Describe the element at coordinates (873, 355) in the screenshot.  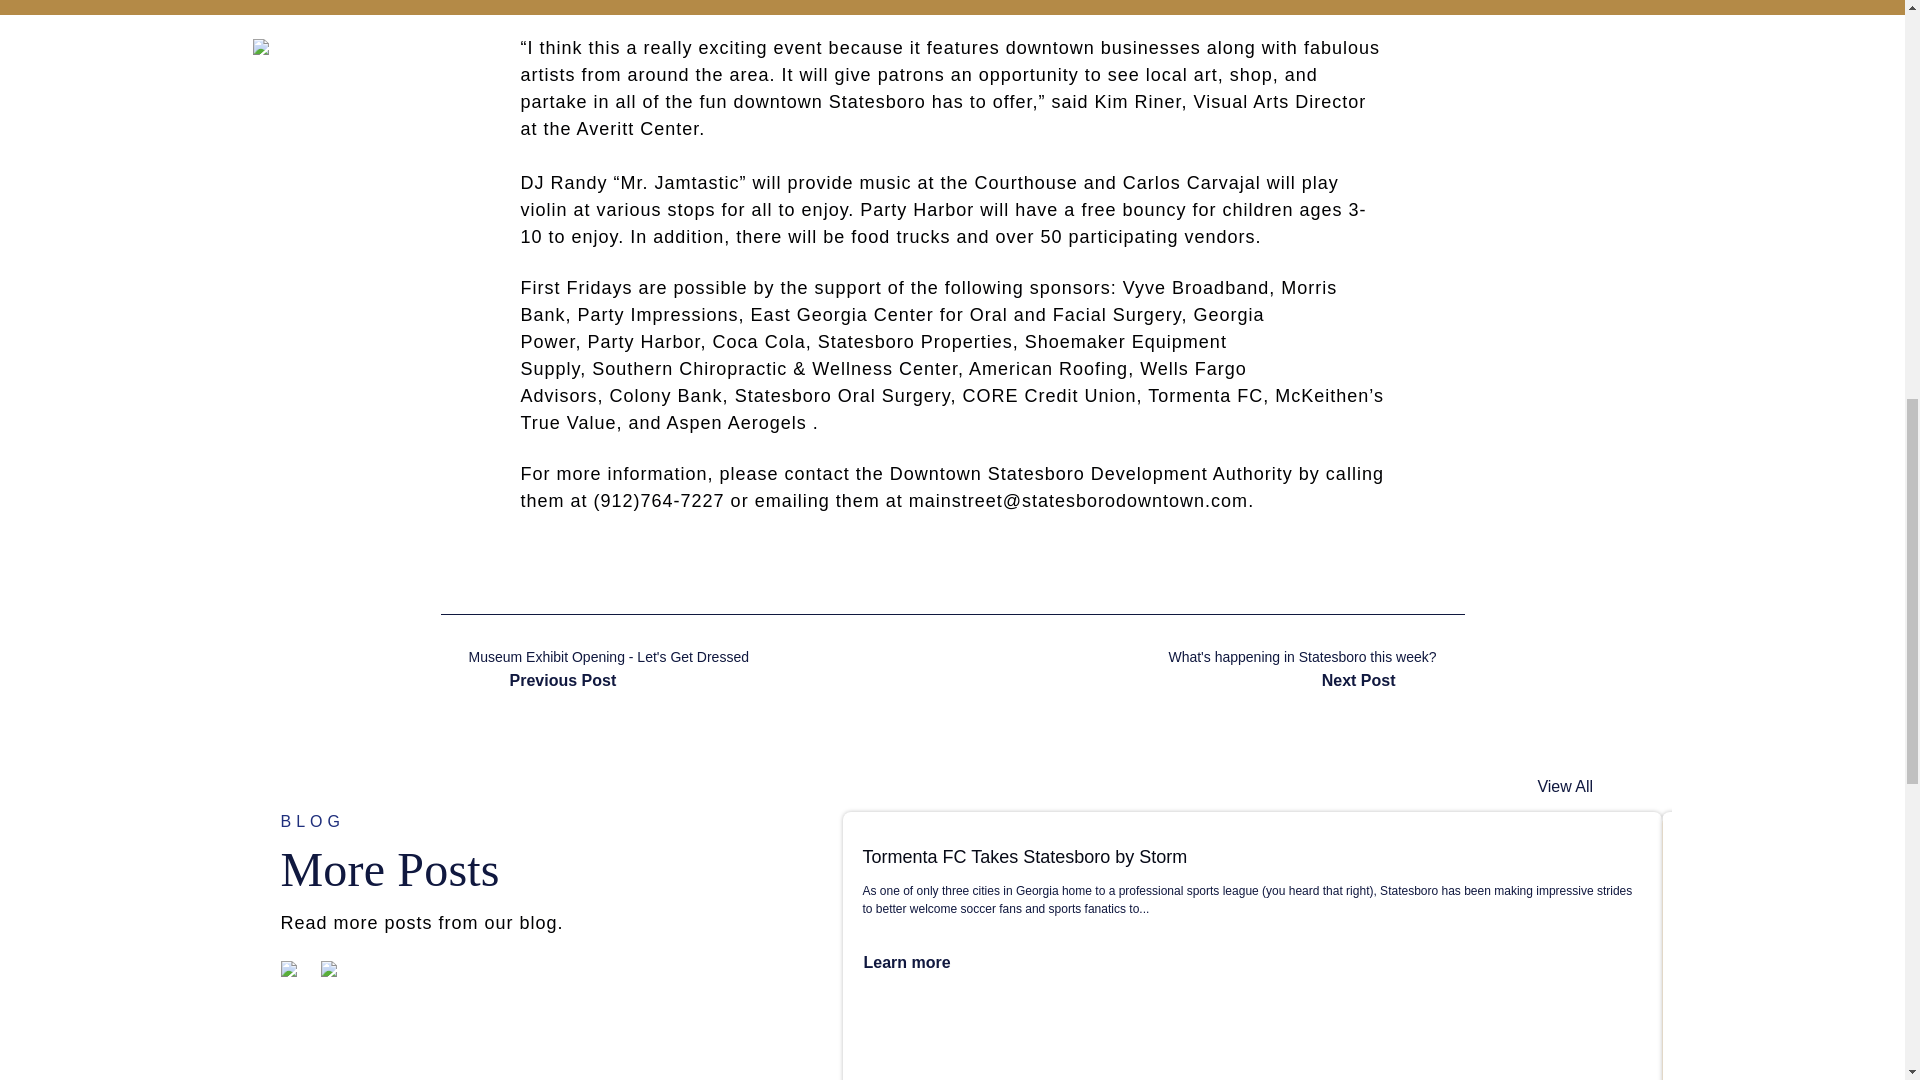
I see `Shoemaker Equipment Supply` at that location.